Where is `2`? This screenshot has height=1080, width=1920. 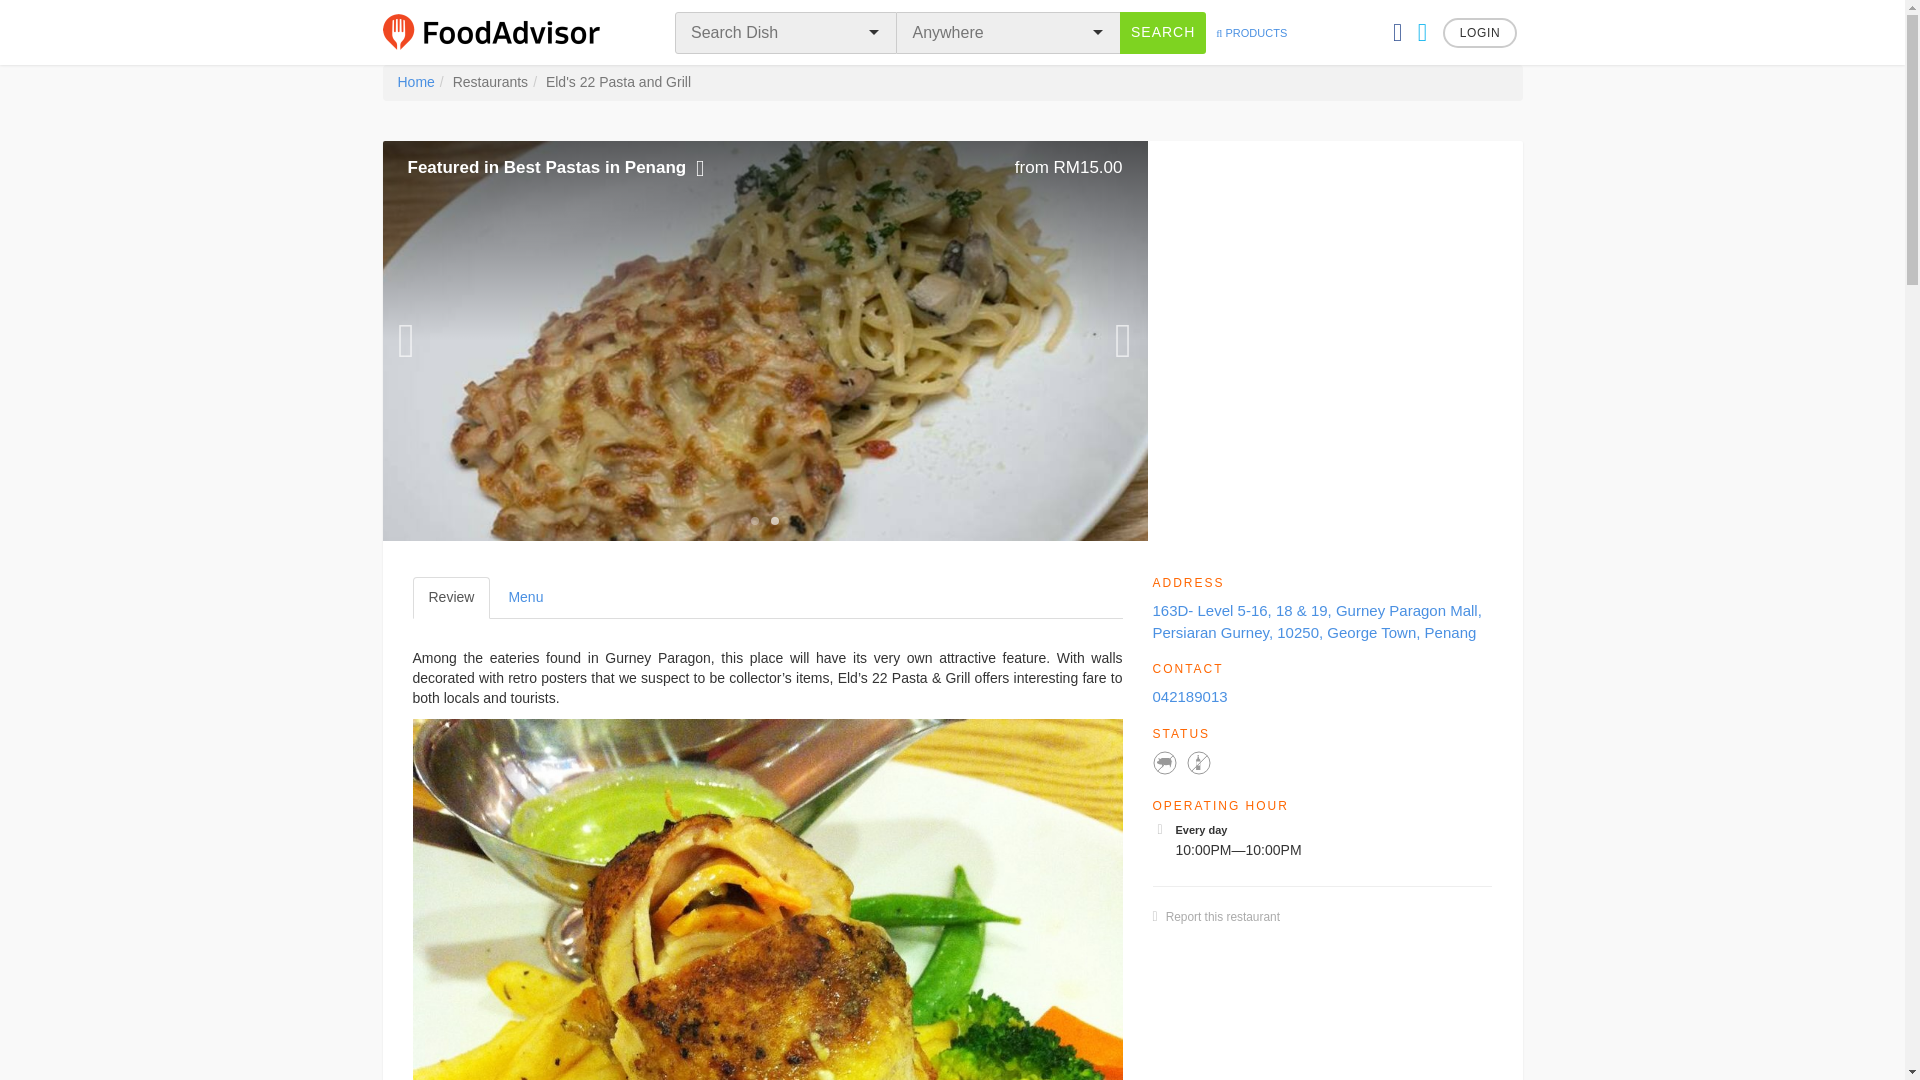
2 is located at coordinates (754, 520).